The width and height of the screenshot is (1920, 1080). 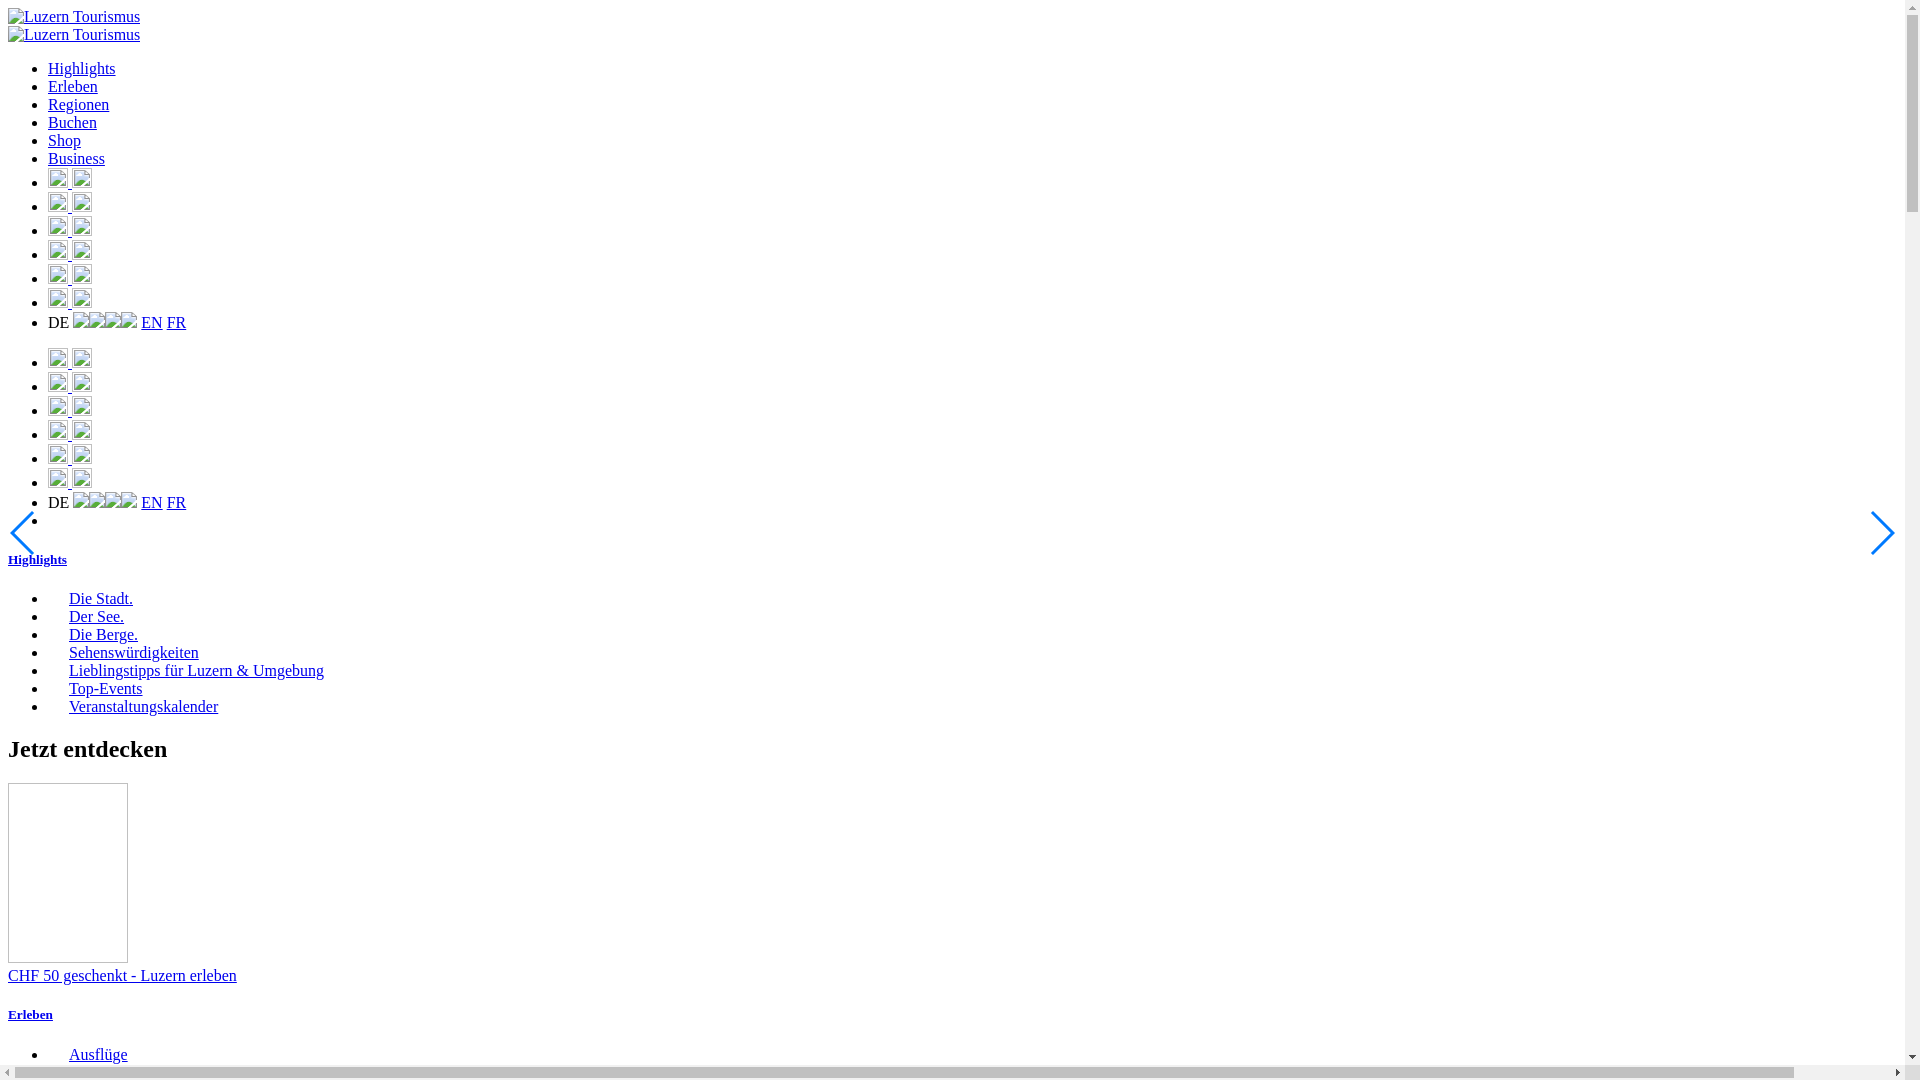 I want to click on Wetter, so click(x=70, y=278).